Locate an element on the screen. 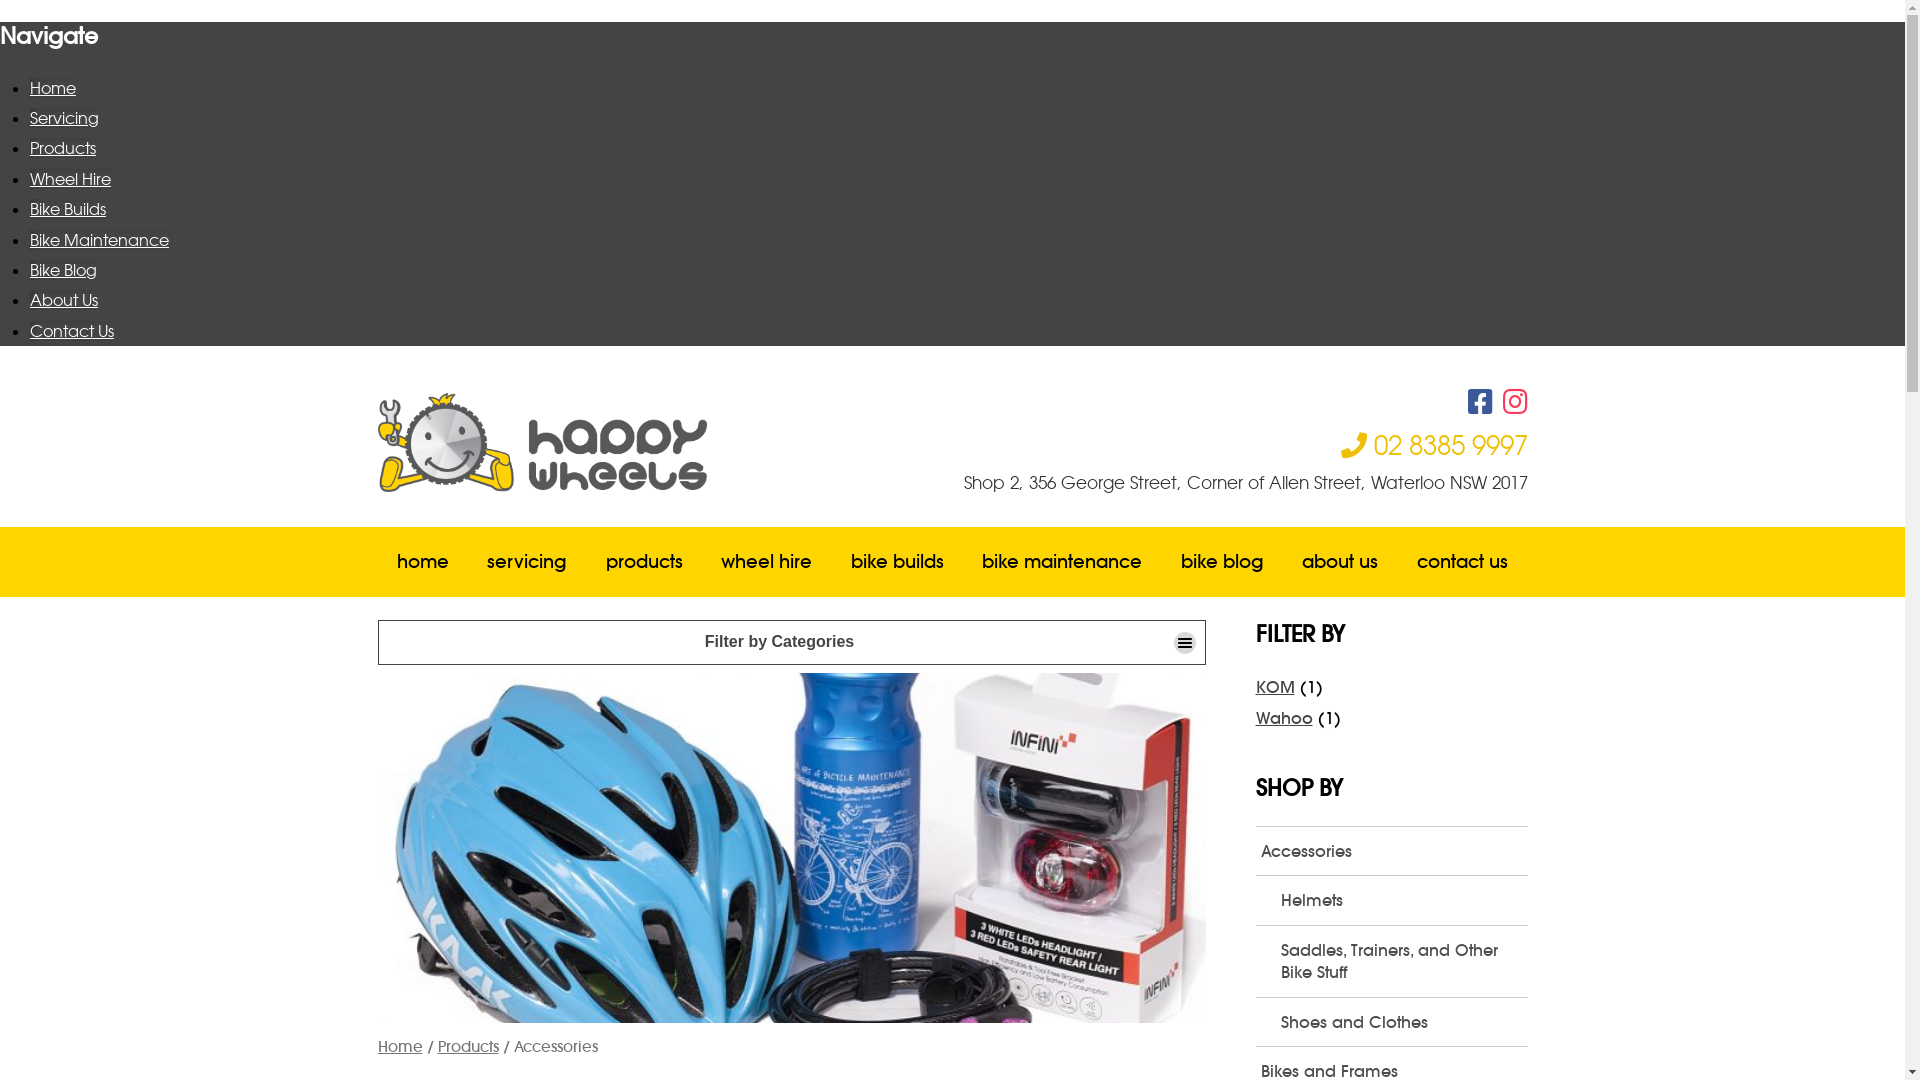 The width and height of the screenshot is (1920, 1080). About Us is located at coordinates (64, 300).